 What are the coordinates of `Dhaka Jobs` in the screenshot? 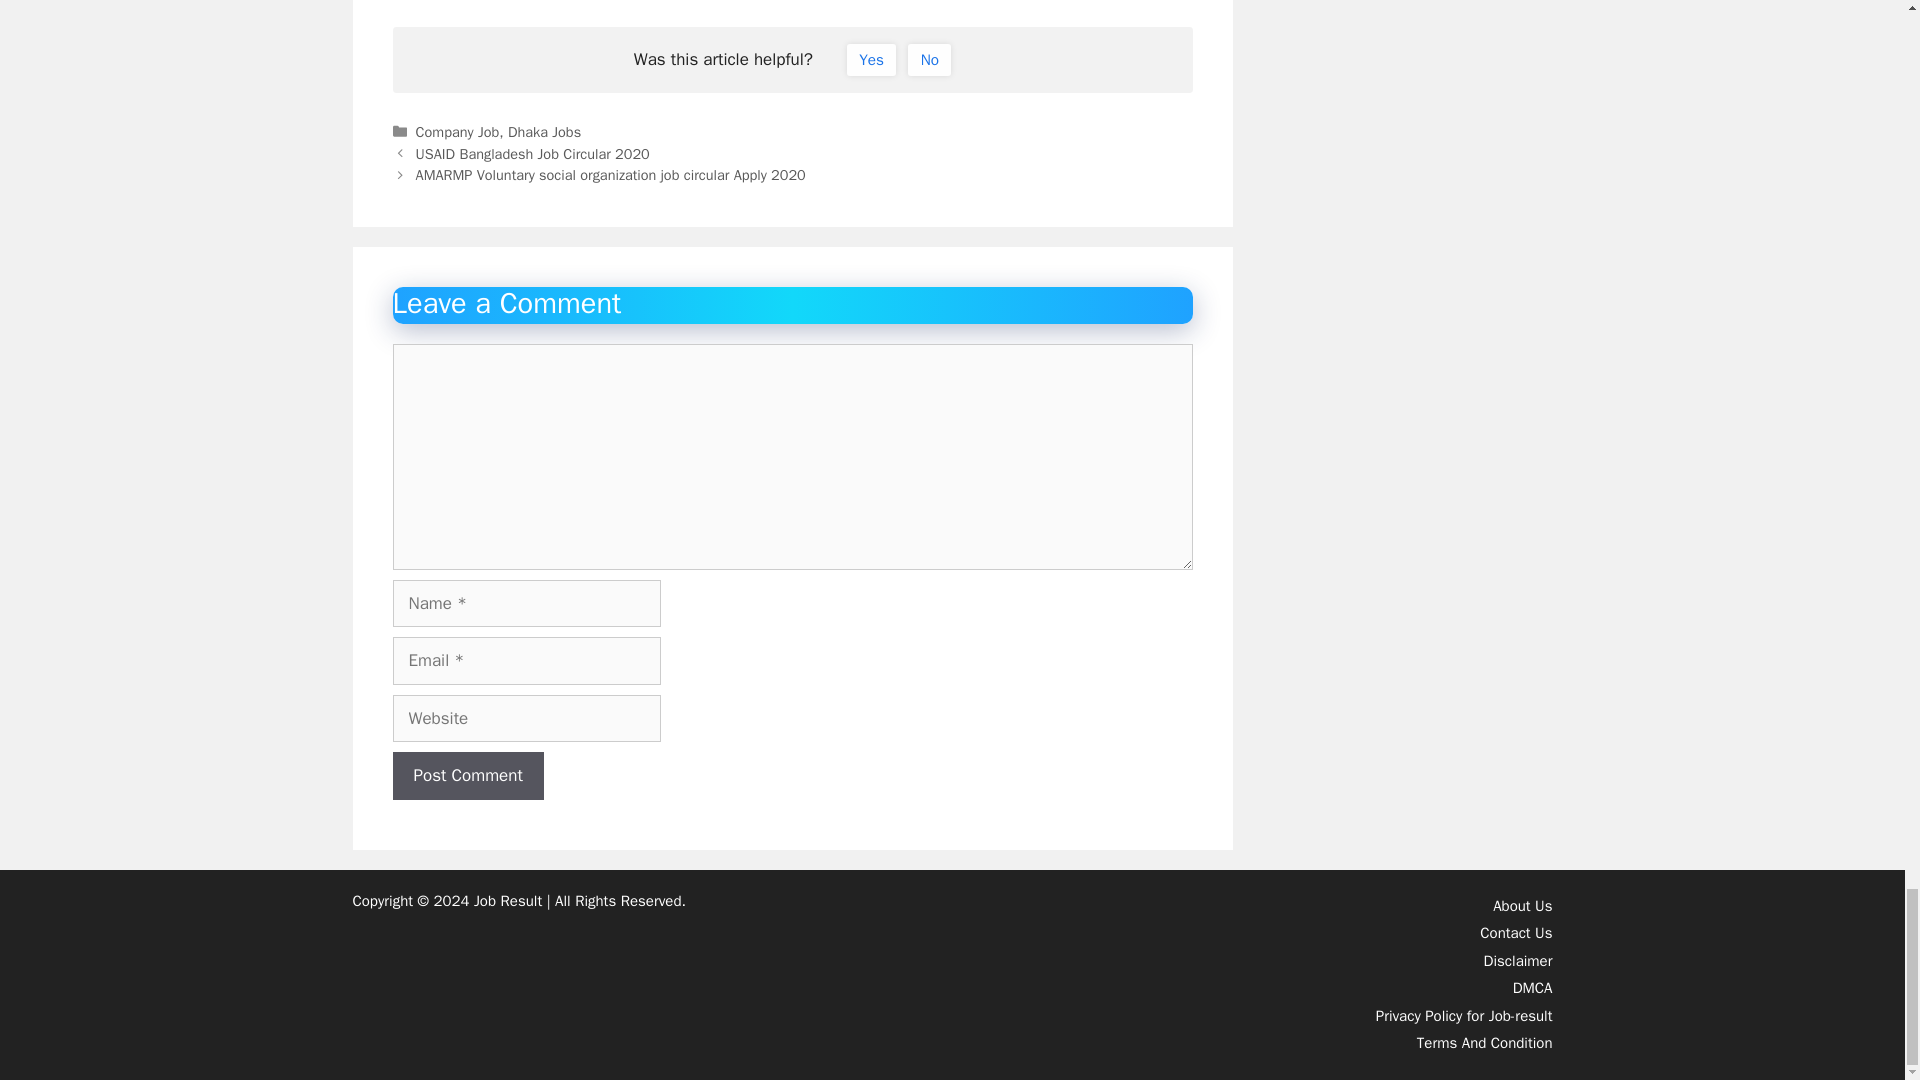 It's located at (544, 132).